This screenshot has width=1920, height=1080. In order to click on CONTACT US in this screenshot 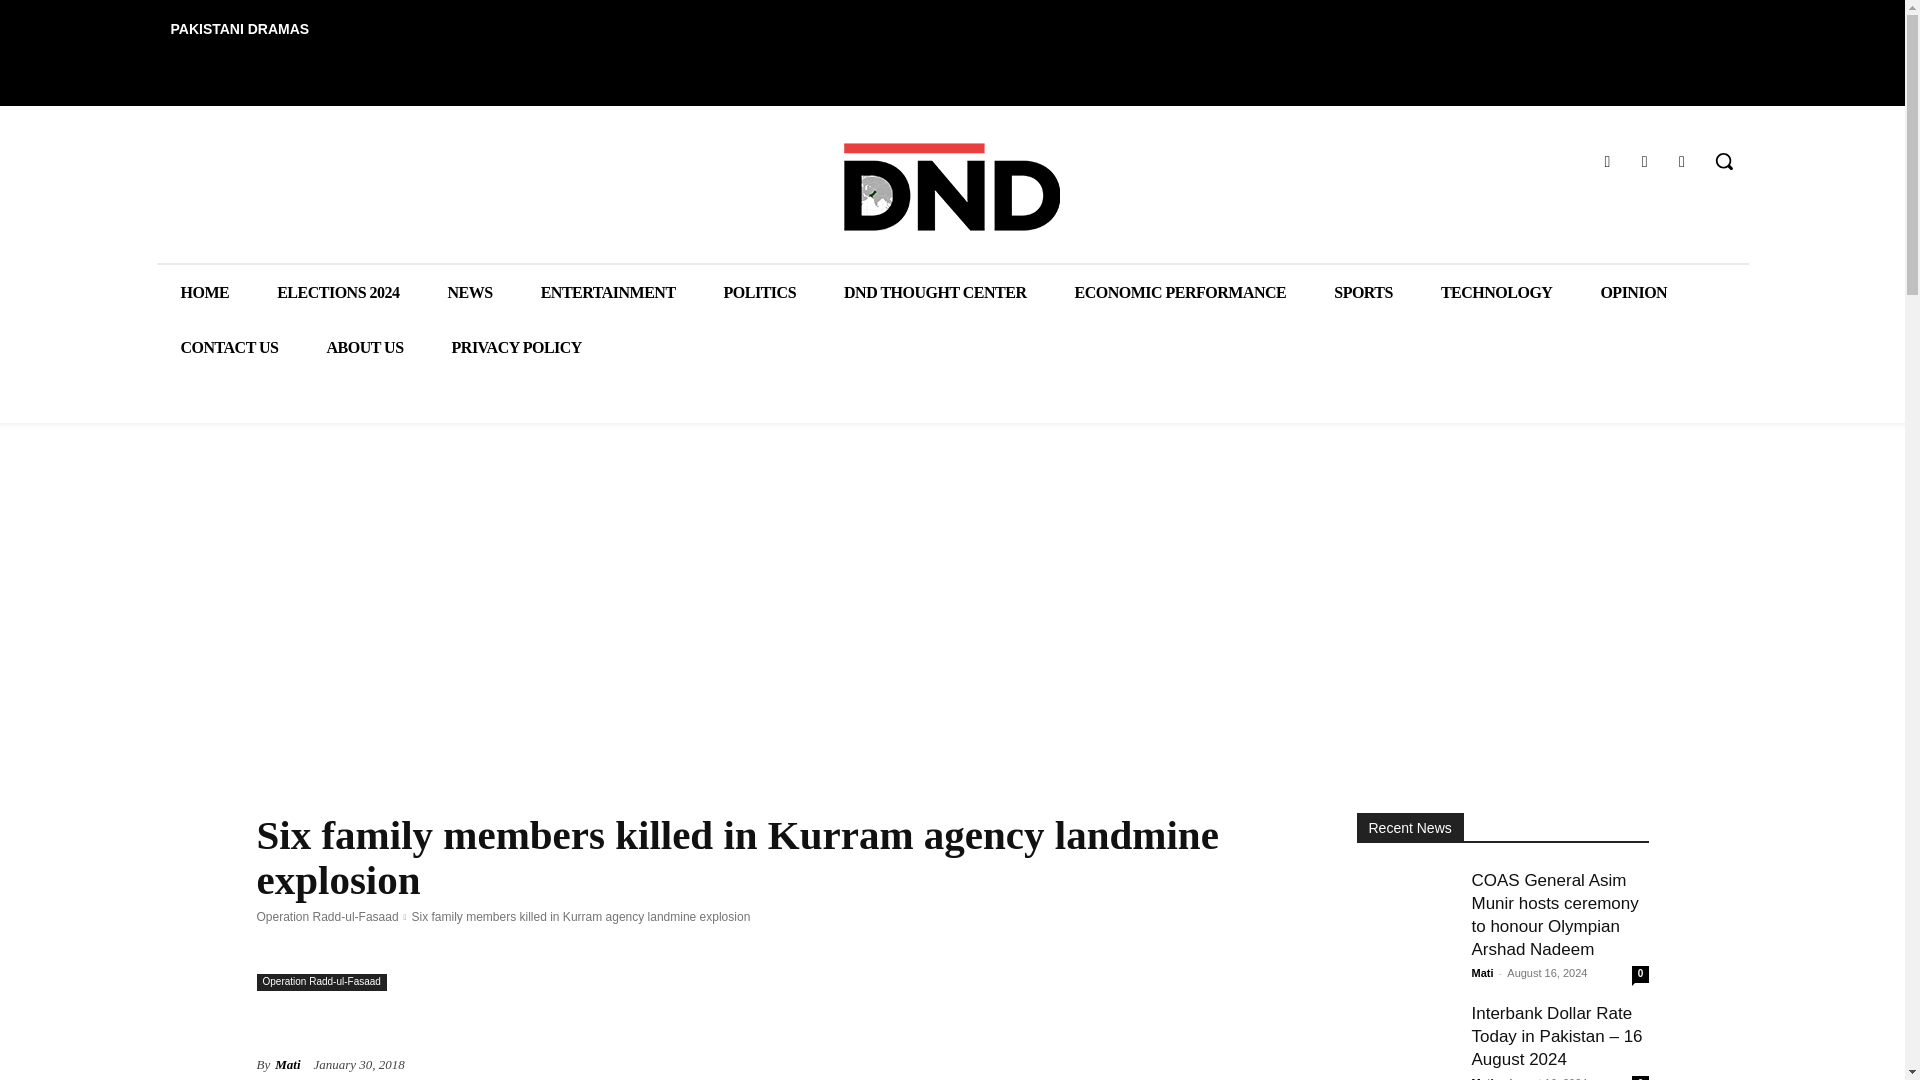, I will do `click(228, 346)`.